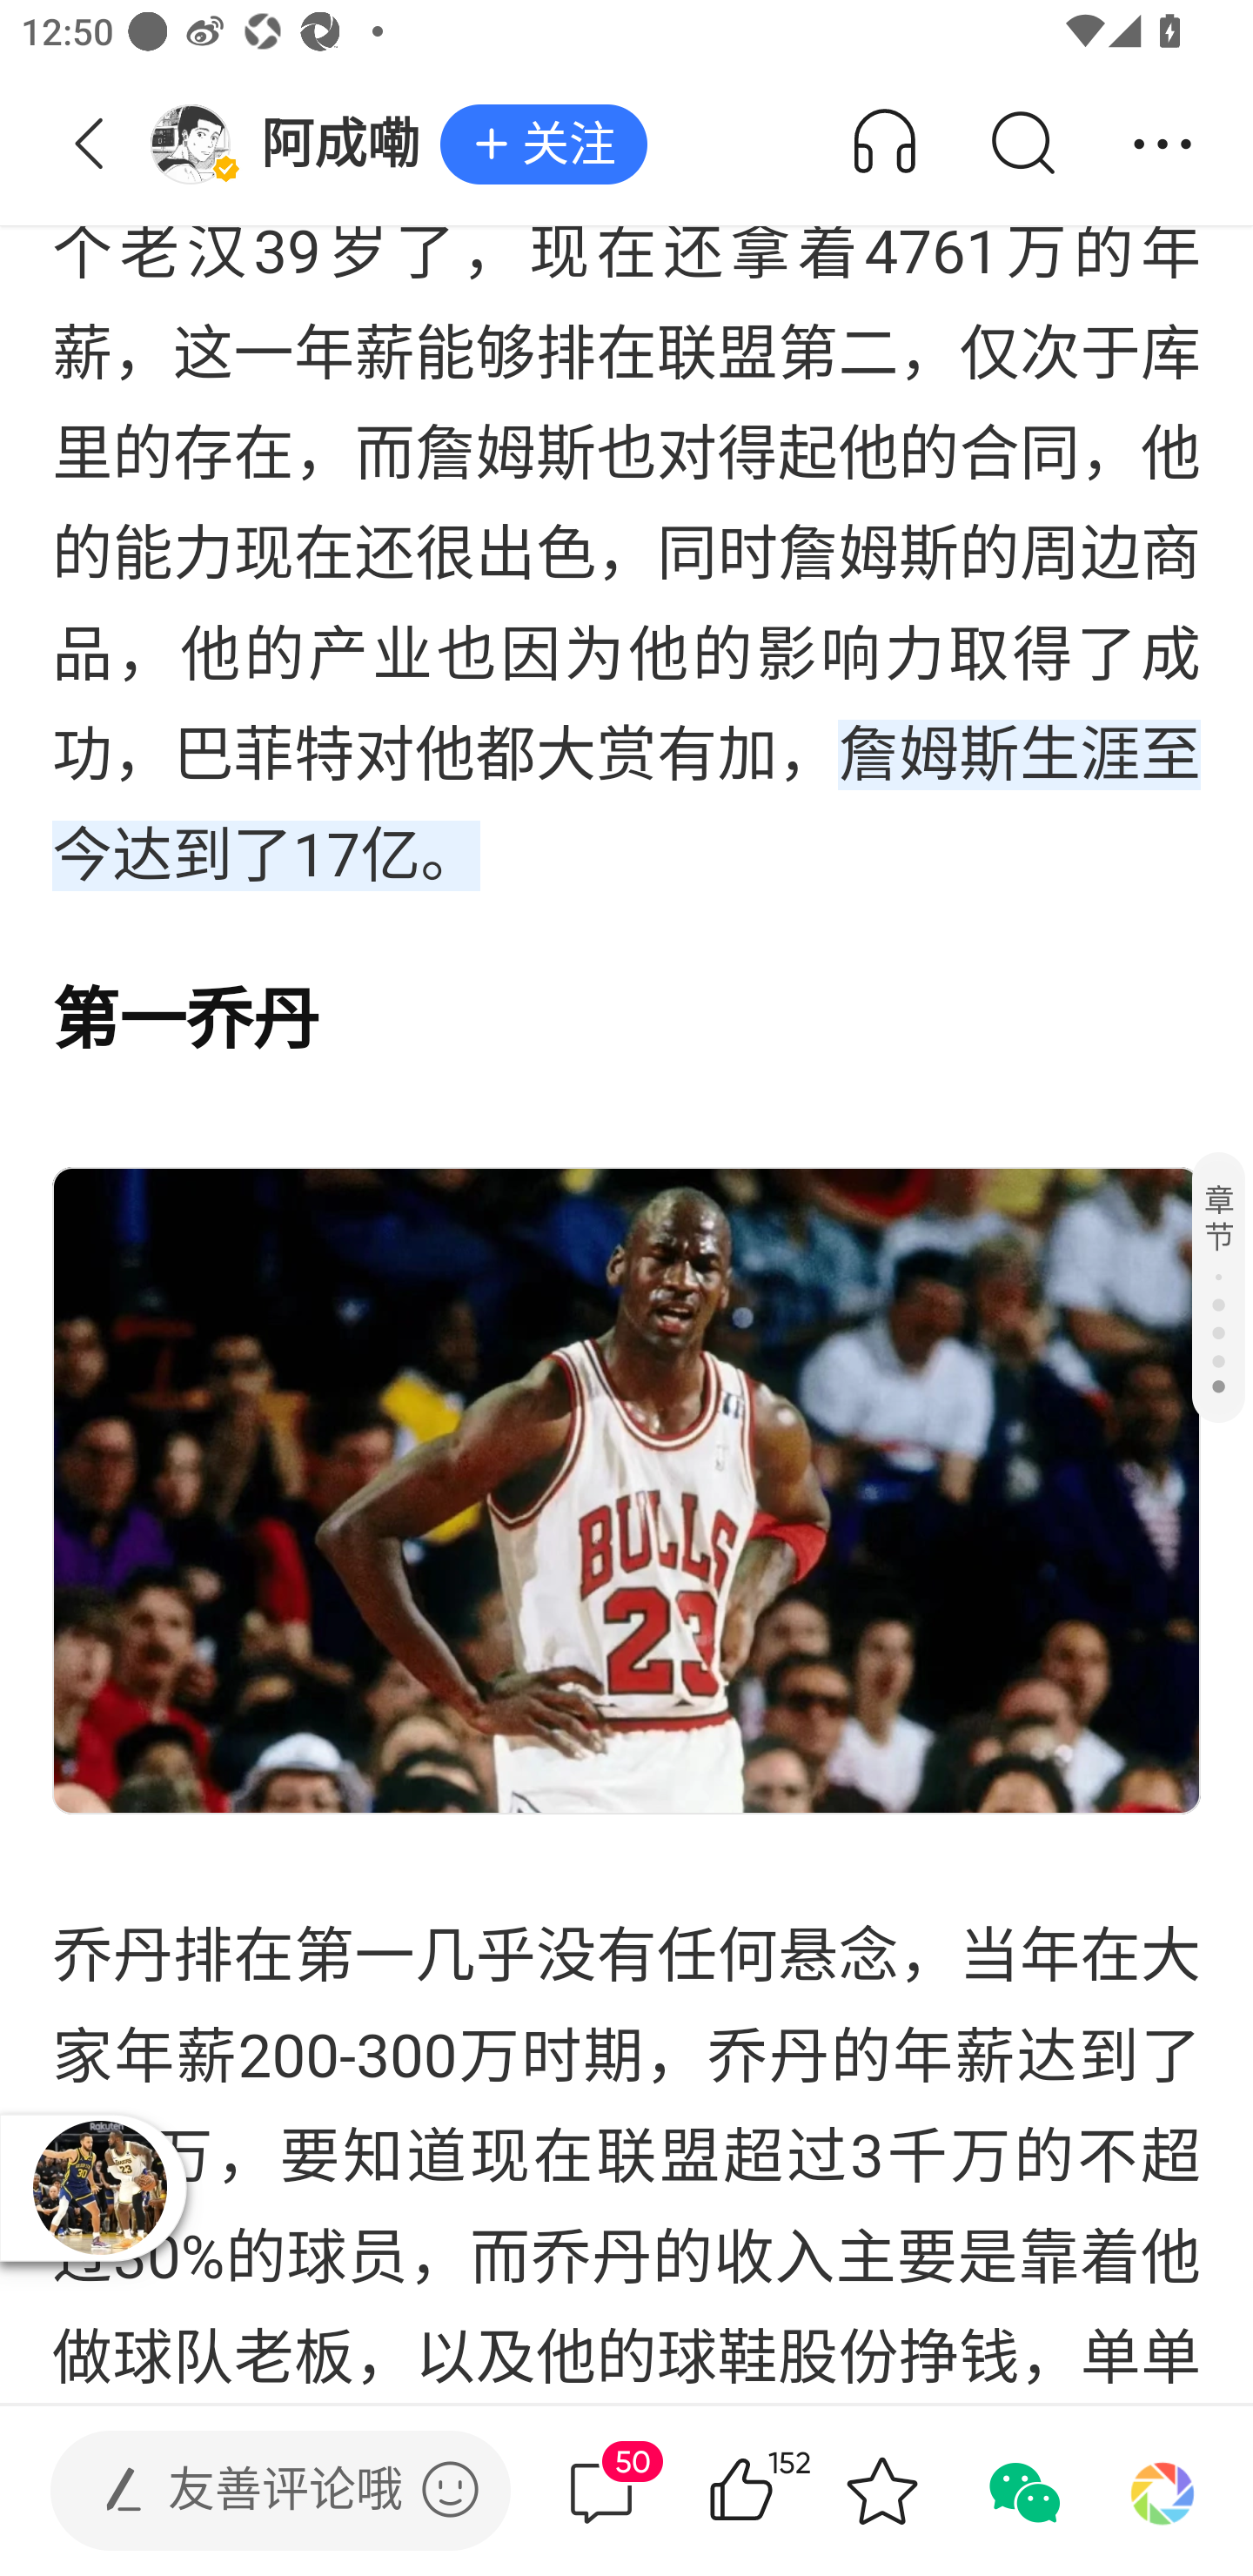 This screenshot has height=2576, width=1253. I want to click on 发表评论  友善评论哦 发表评论 , so click(256, 2491).